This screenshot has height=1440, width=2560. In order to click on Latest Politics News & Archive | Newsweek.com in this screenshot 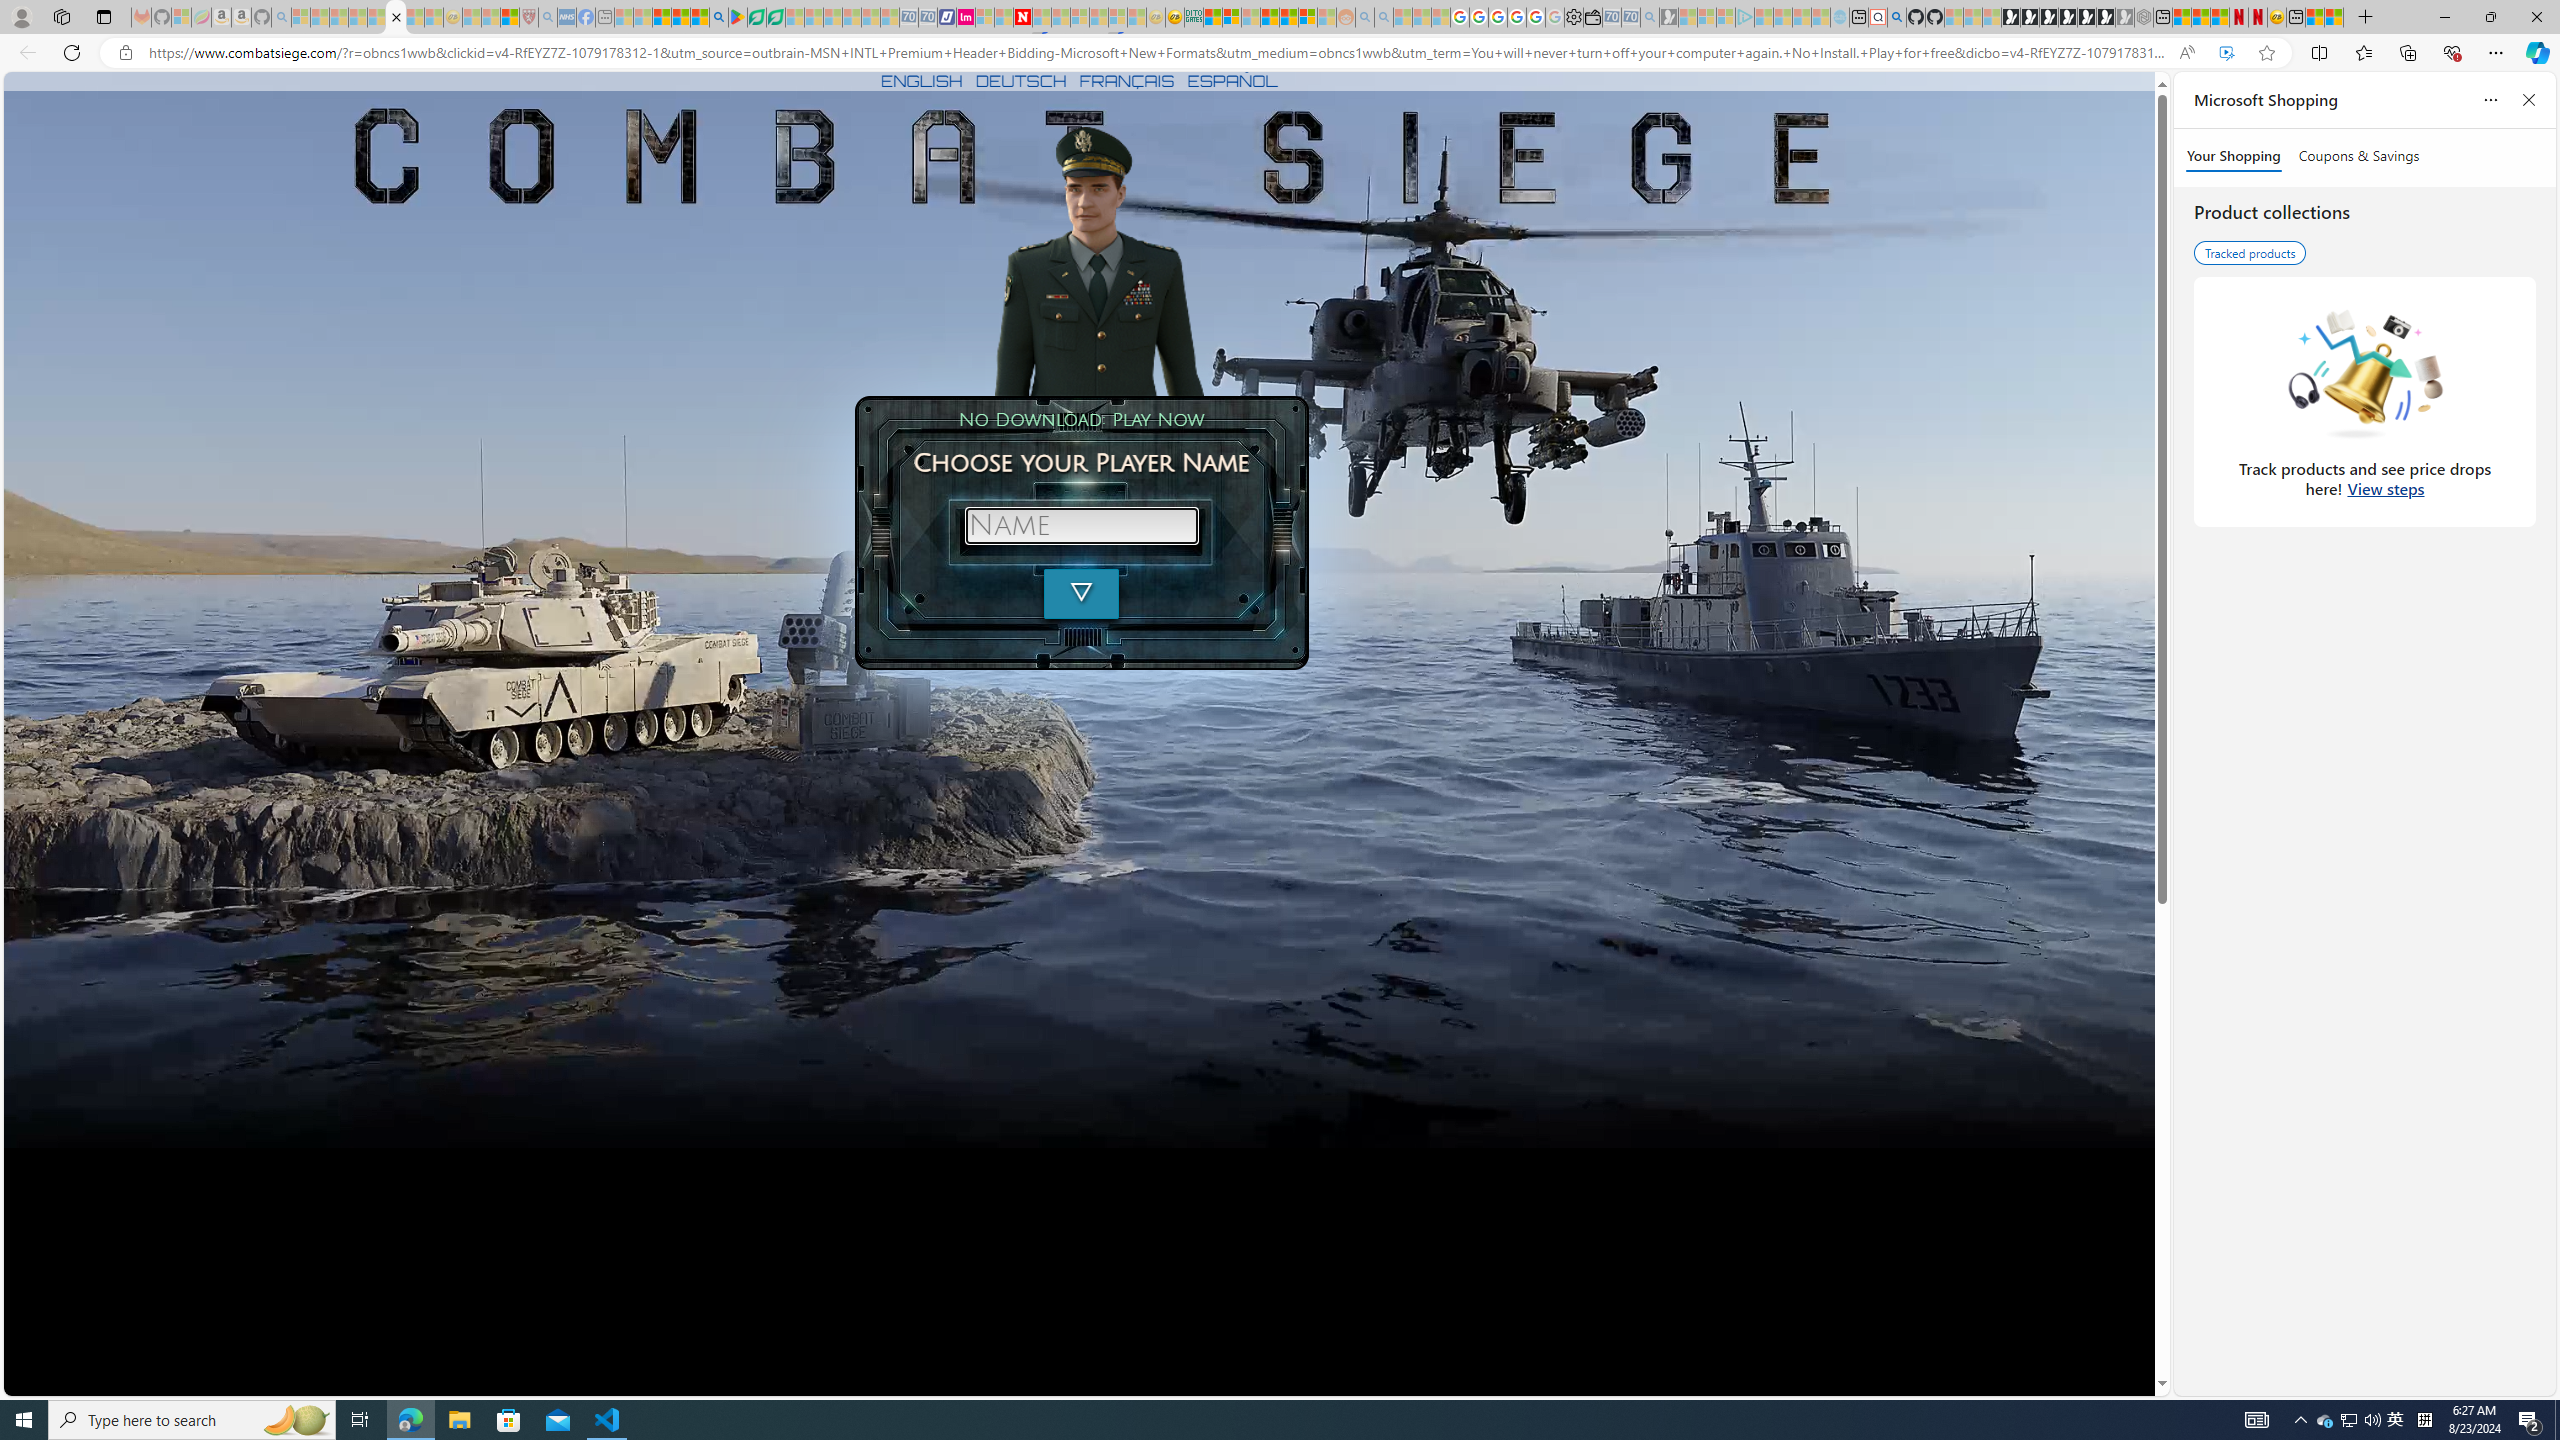, I will do `click(1024, 17)`.